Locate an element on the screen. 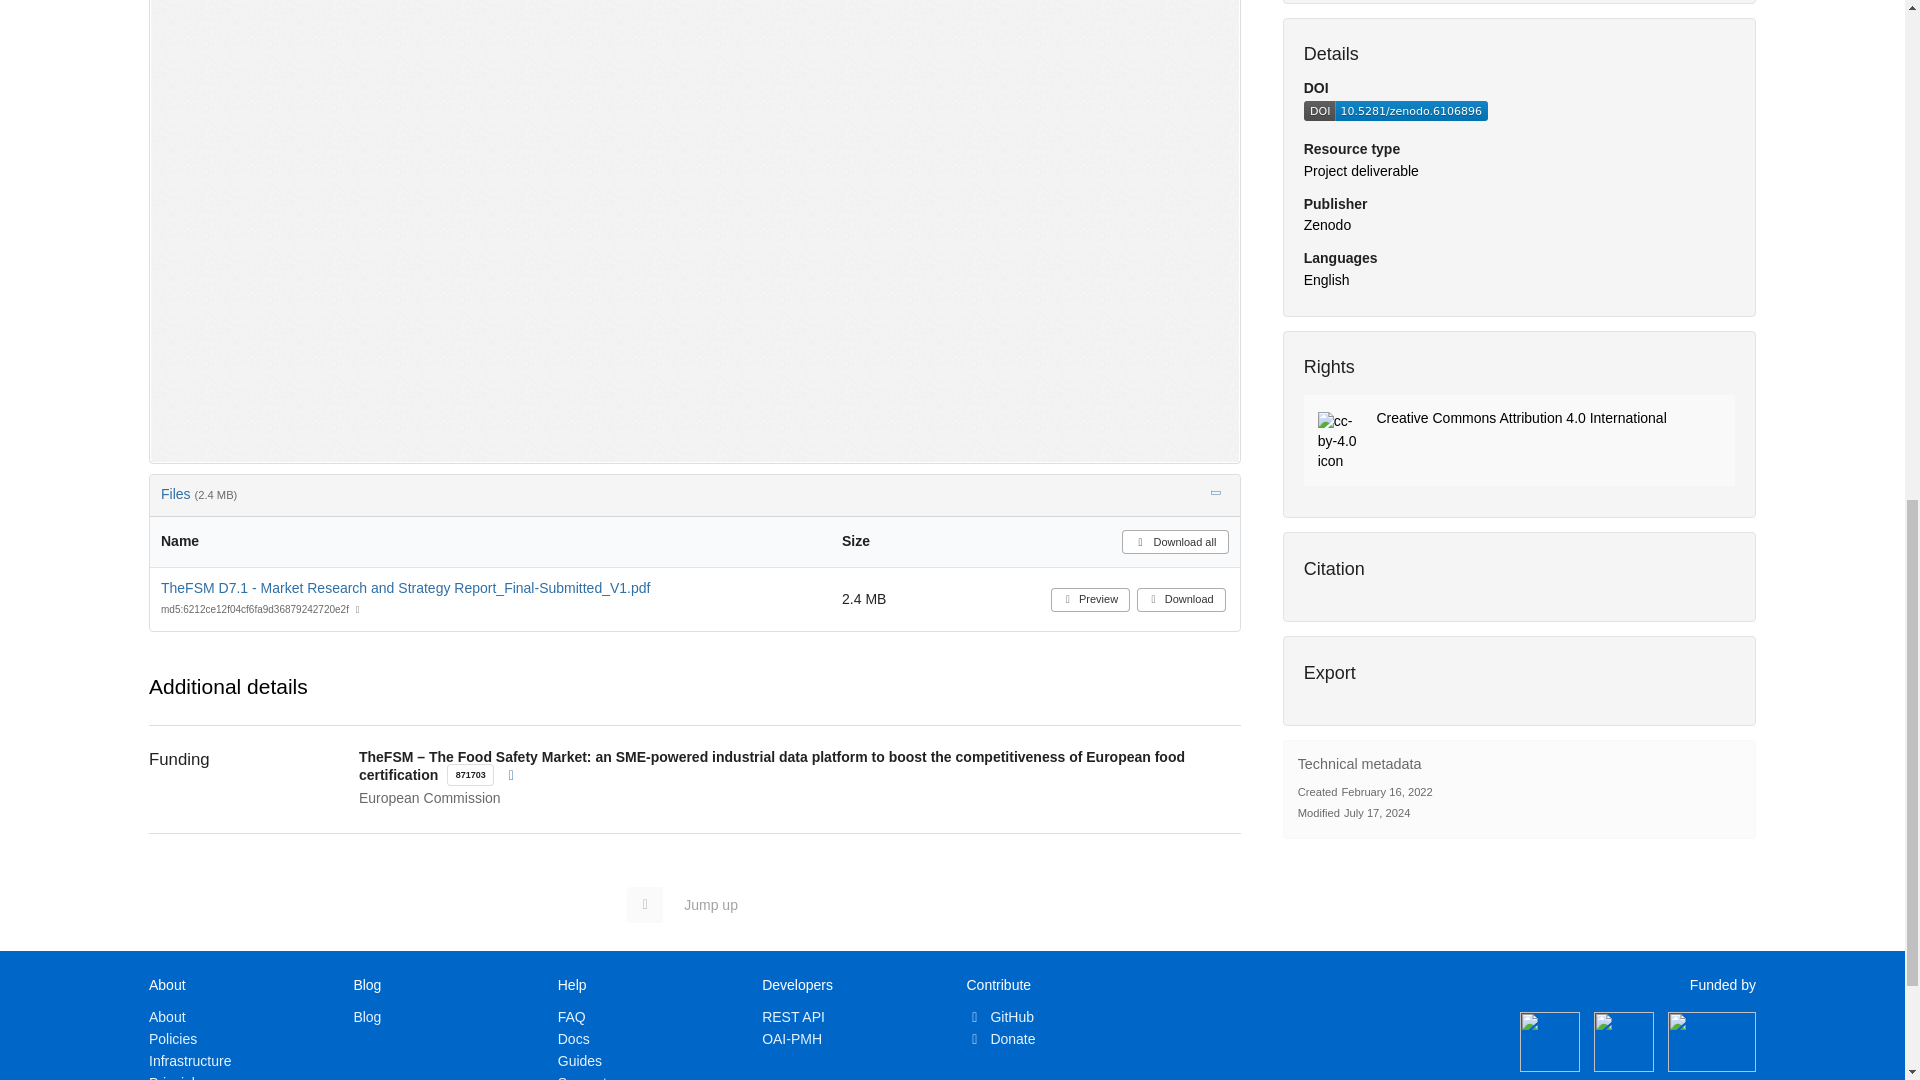 Image resolution: width=1920 pixels, height=1080 pixels. FAQ is located at coordinates (572, 1016).